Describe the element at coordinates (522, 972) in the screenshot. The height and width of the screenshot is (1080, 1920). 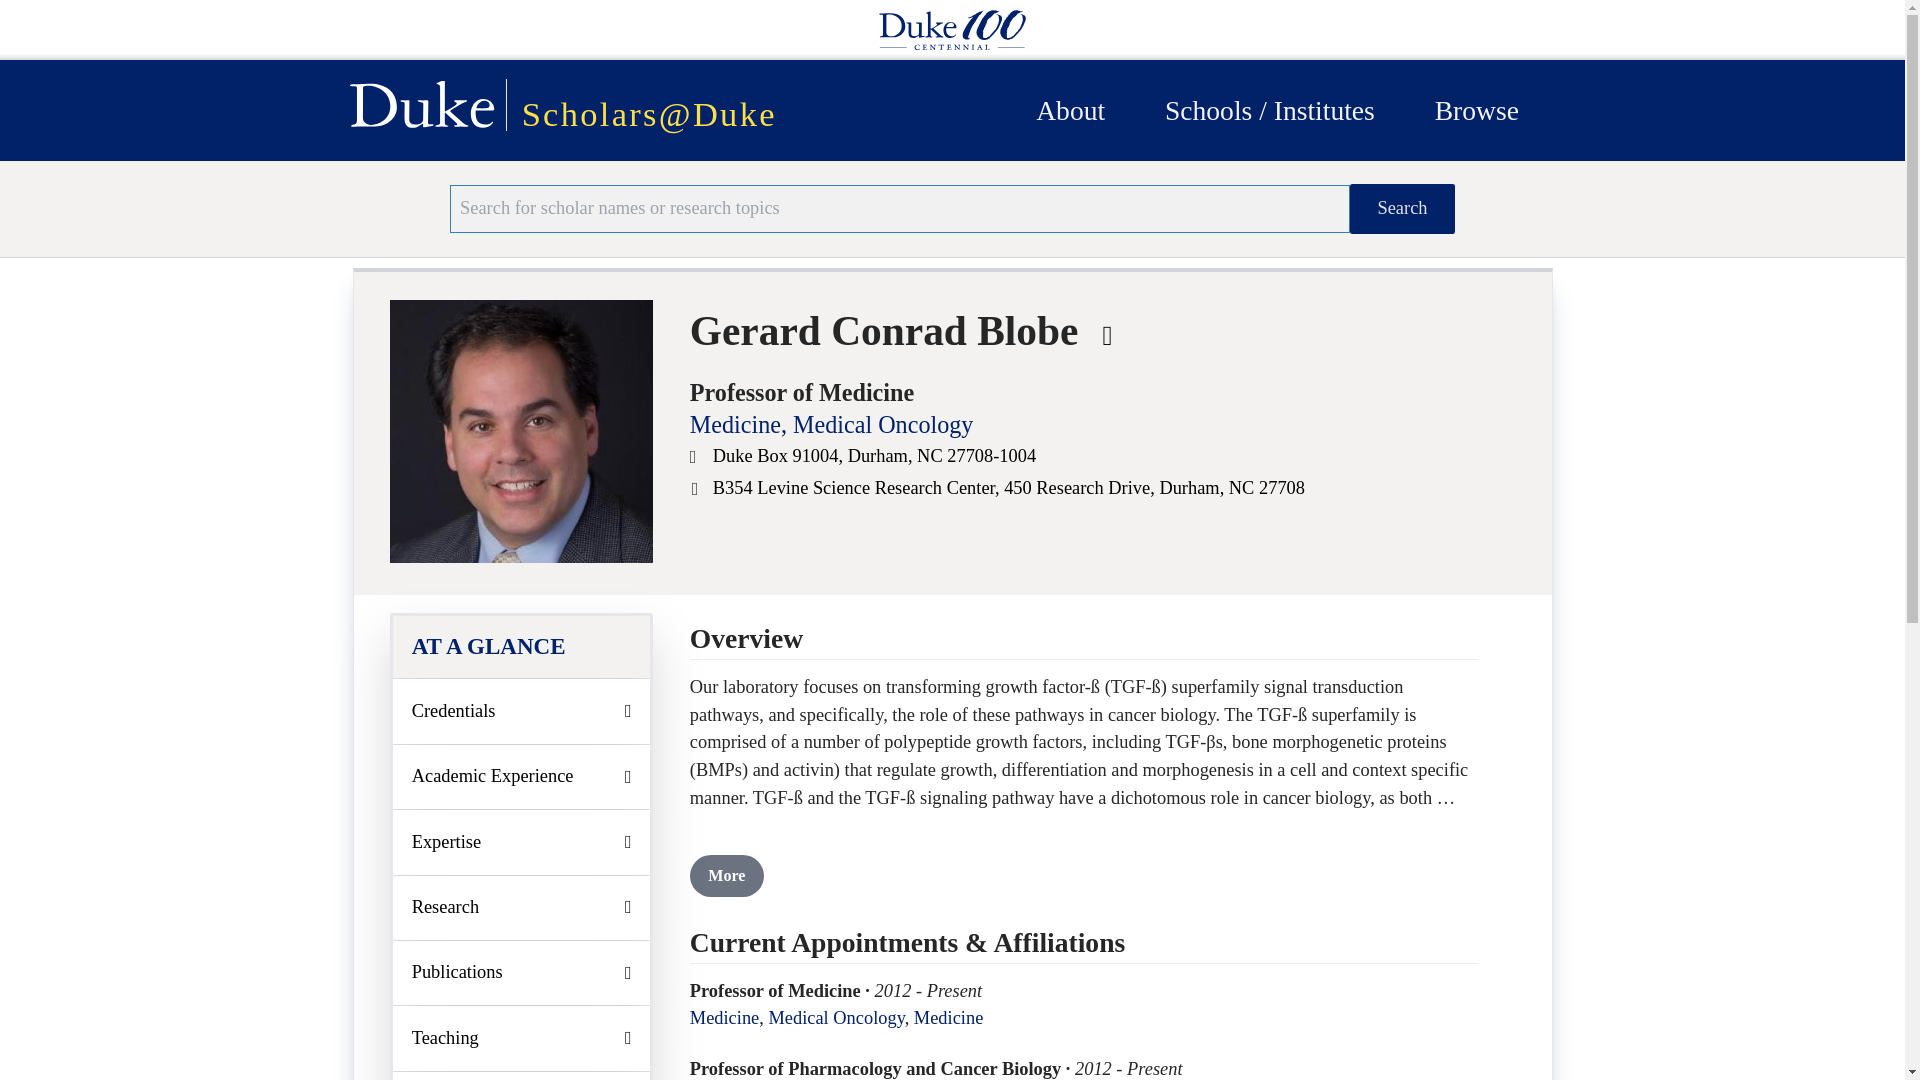
I see `Publications` at that location.